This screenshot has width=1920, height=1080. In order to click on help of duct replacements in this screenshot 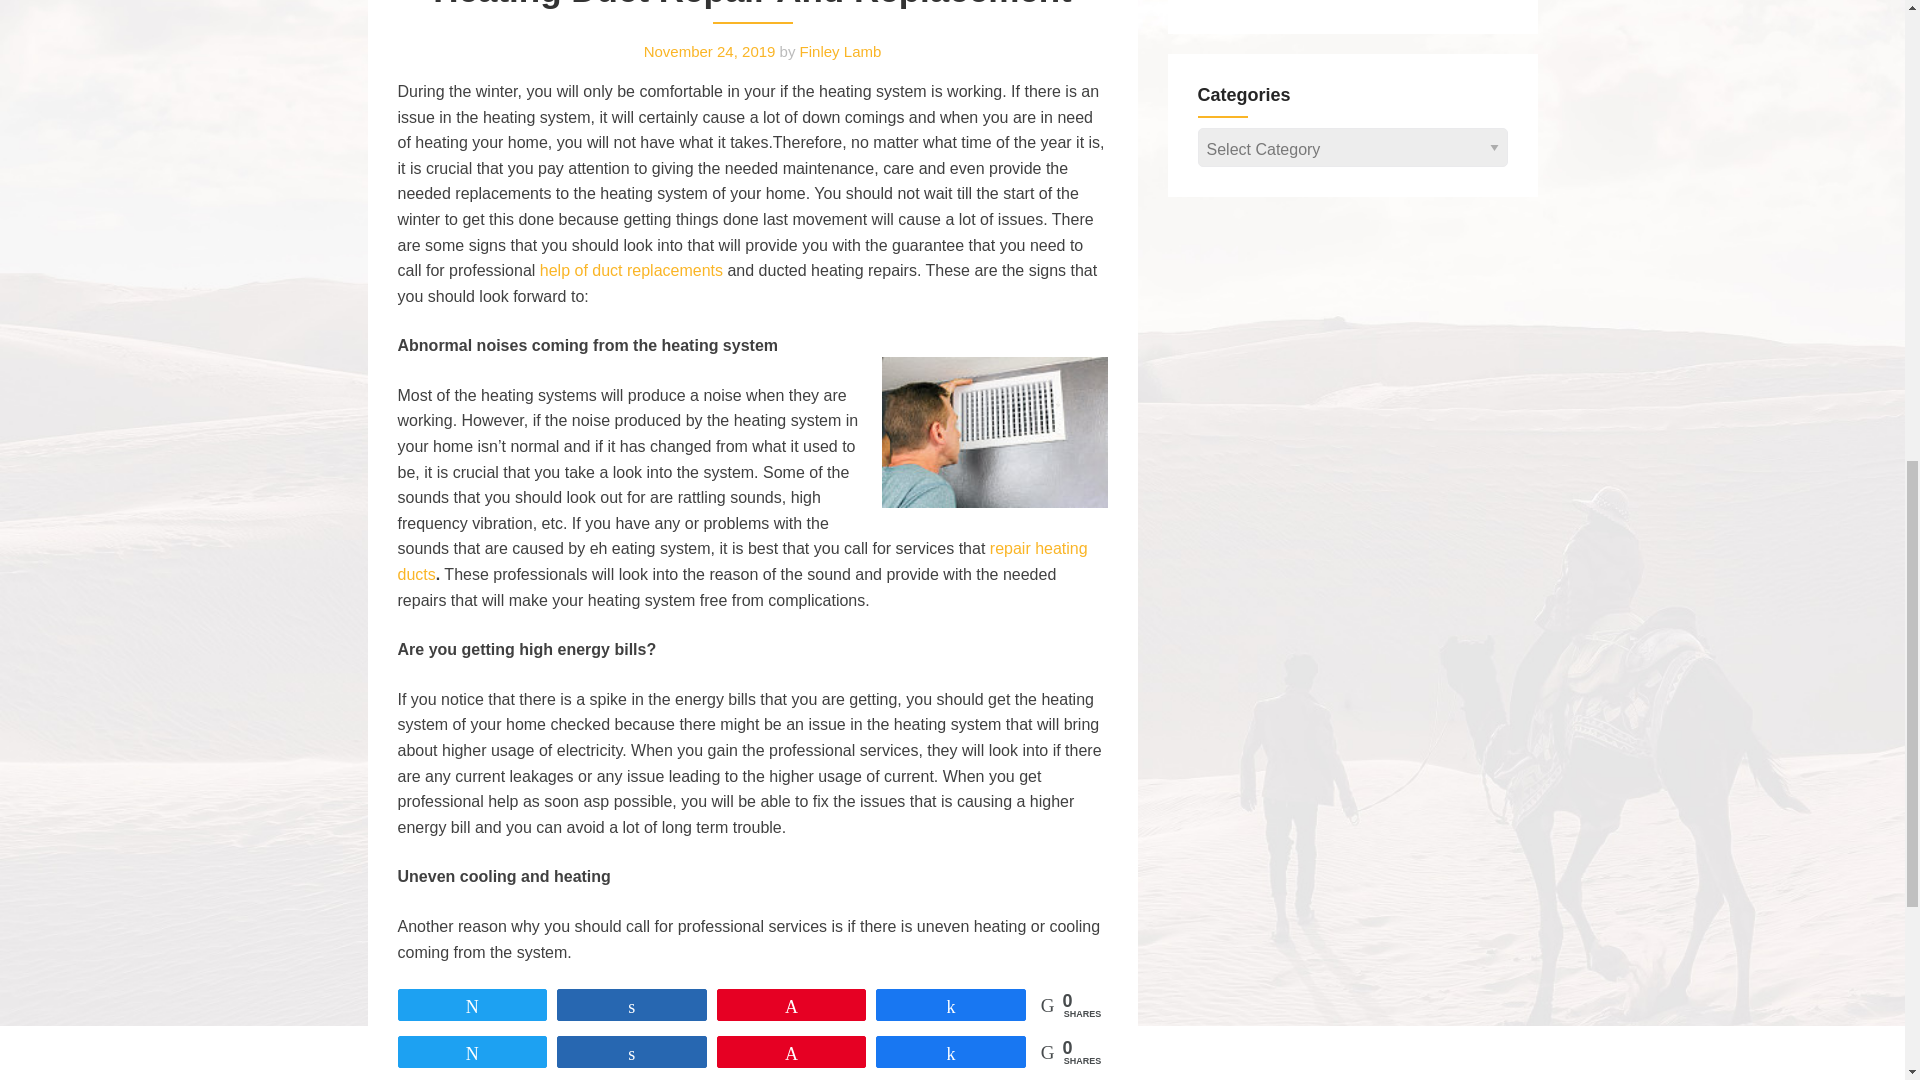, I will do `click(631, 270)`.